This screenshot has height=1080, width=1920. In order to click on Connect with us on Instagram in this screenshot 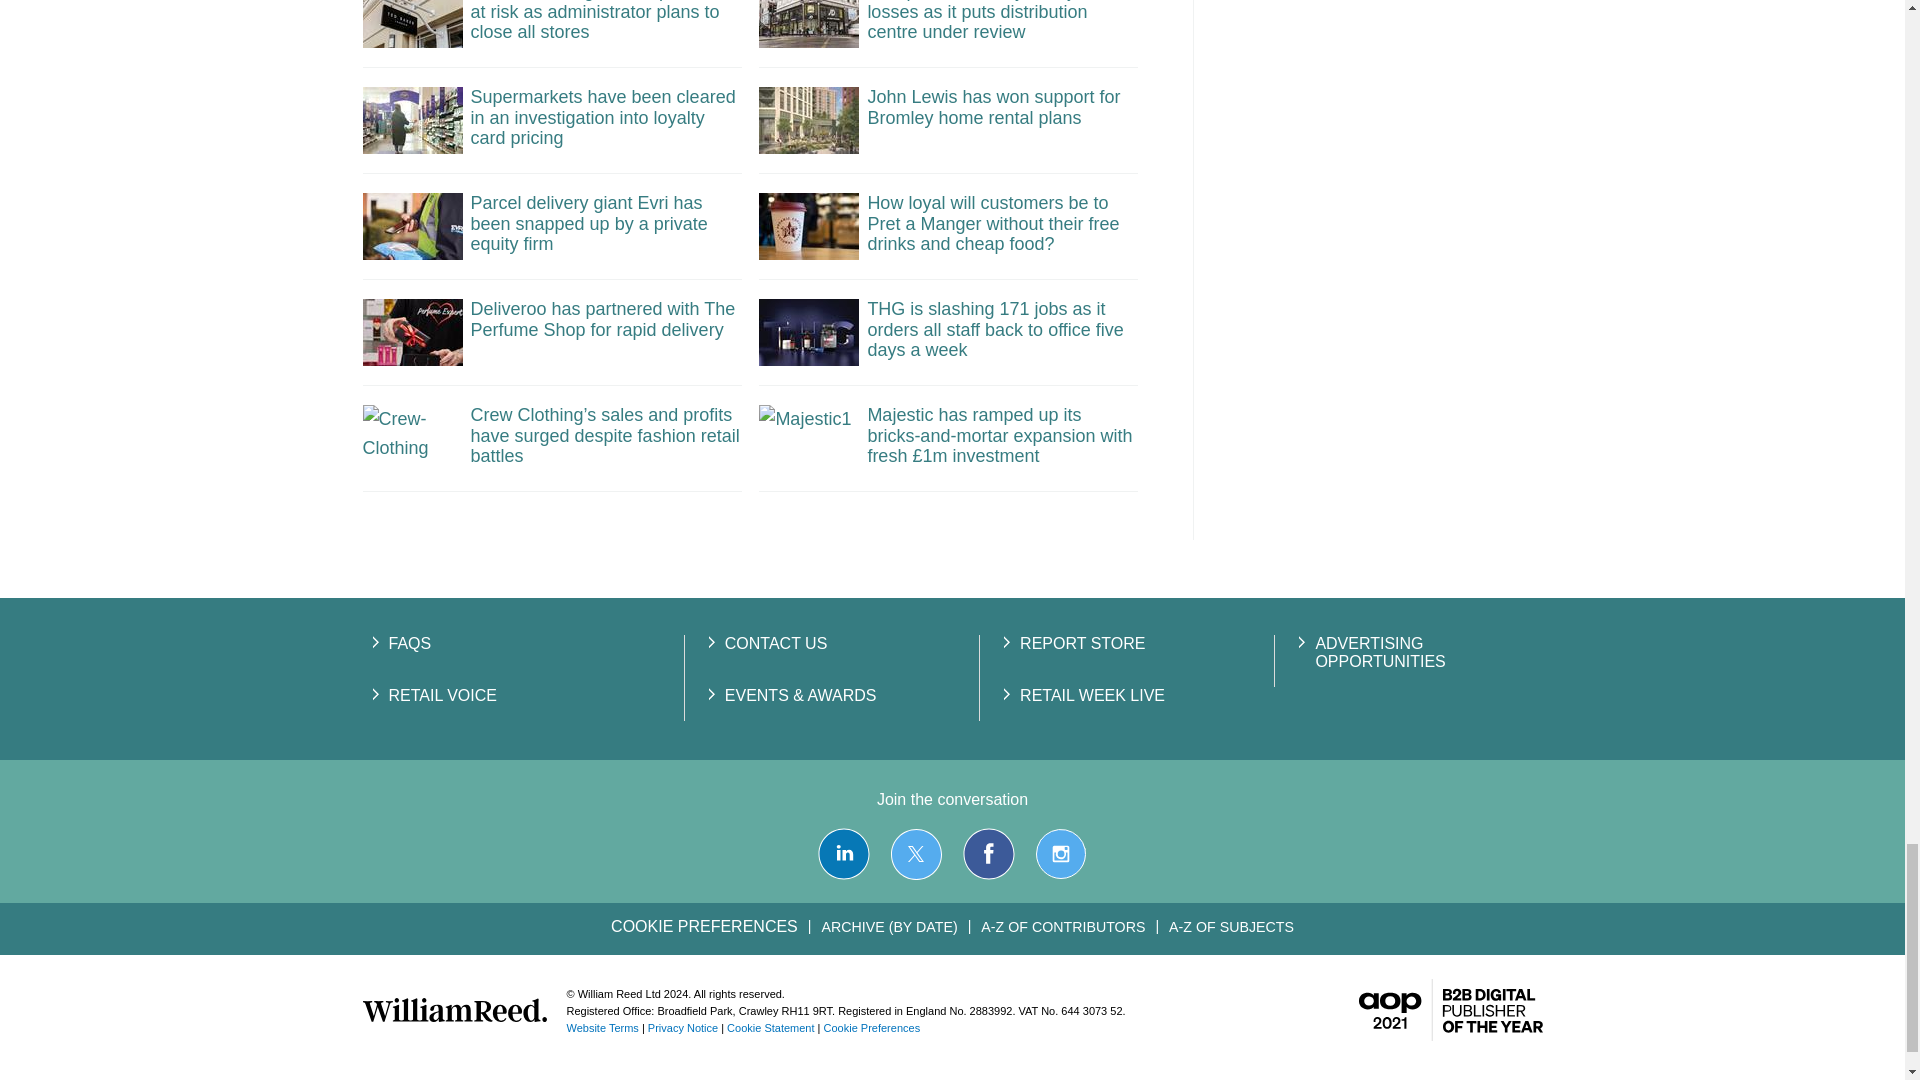, I will do `click(1060, 854)`.